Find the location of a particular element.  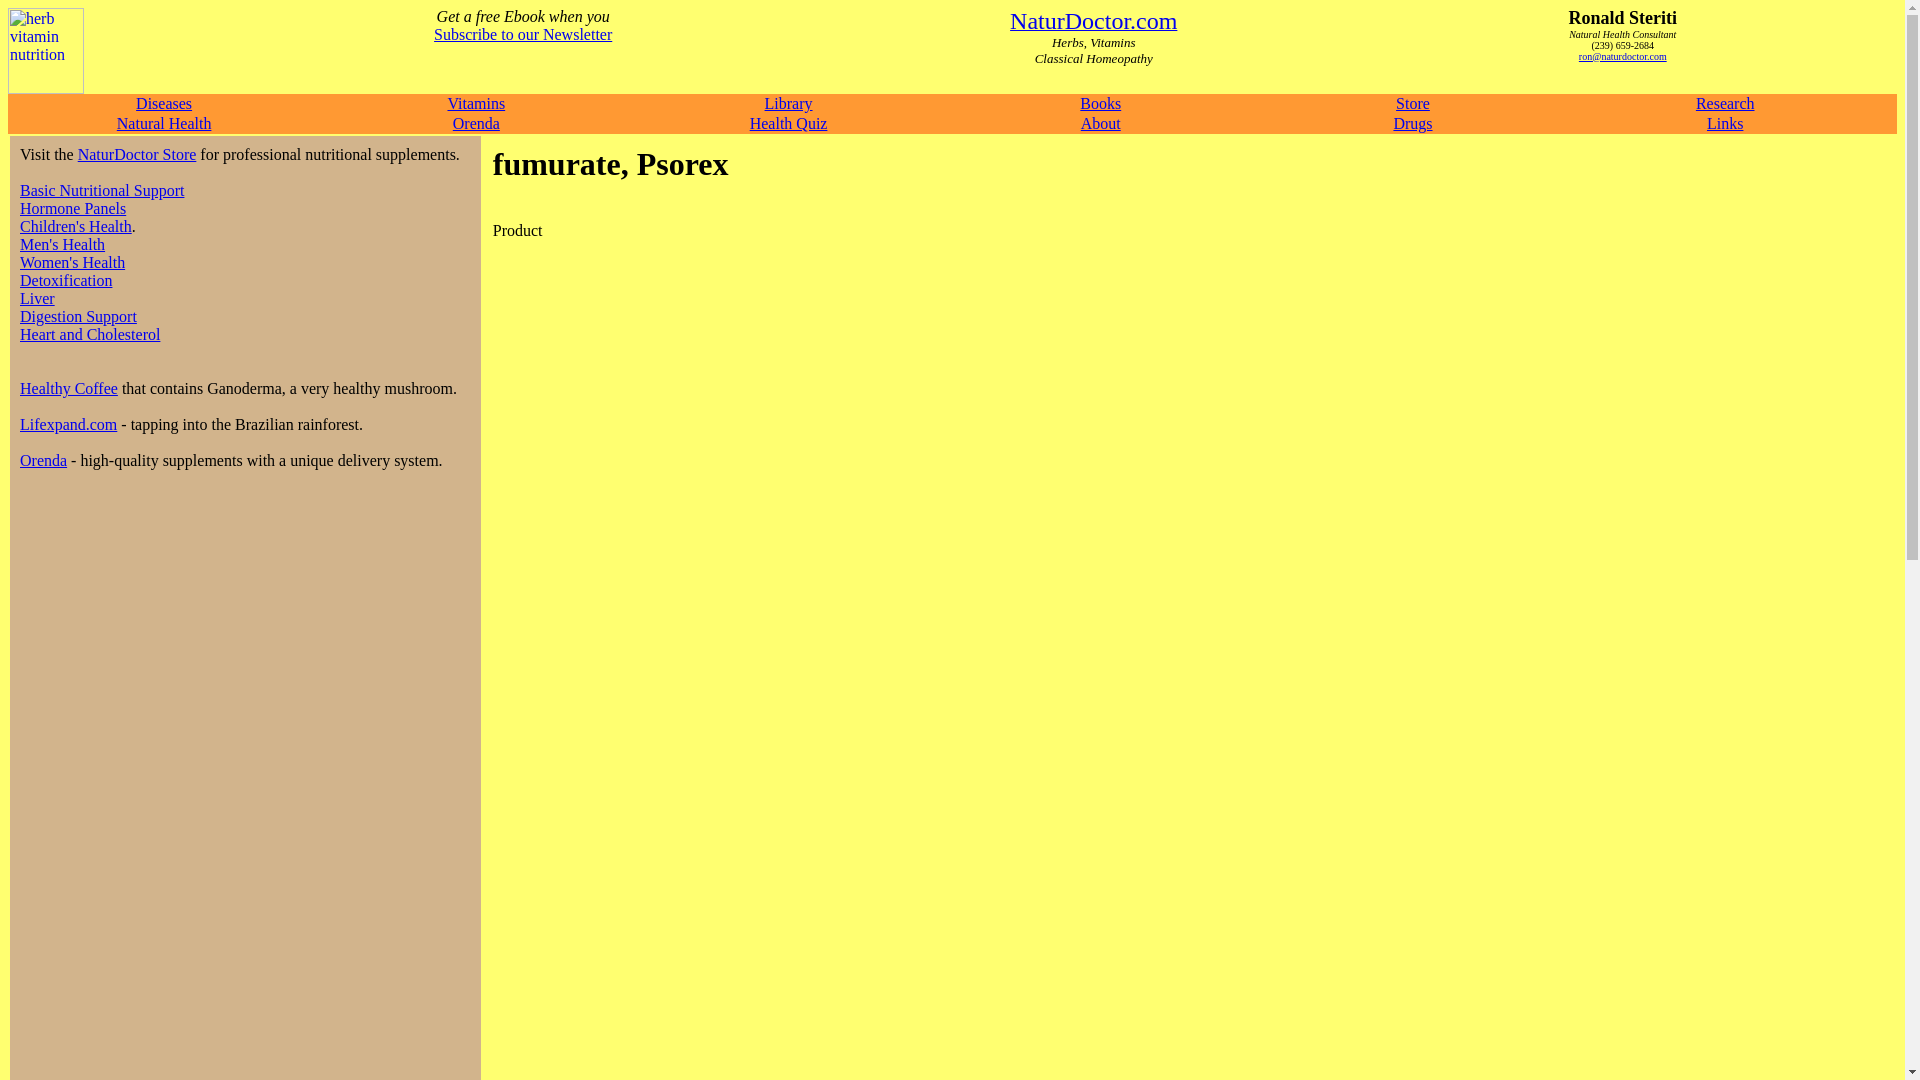

Basic Nutritional Support is located at coordinates (102, 190).